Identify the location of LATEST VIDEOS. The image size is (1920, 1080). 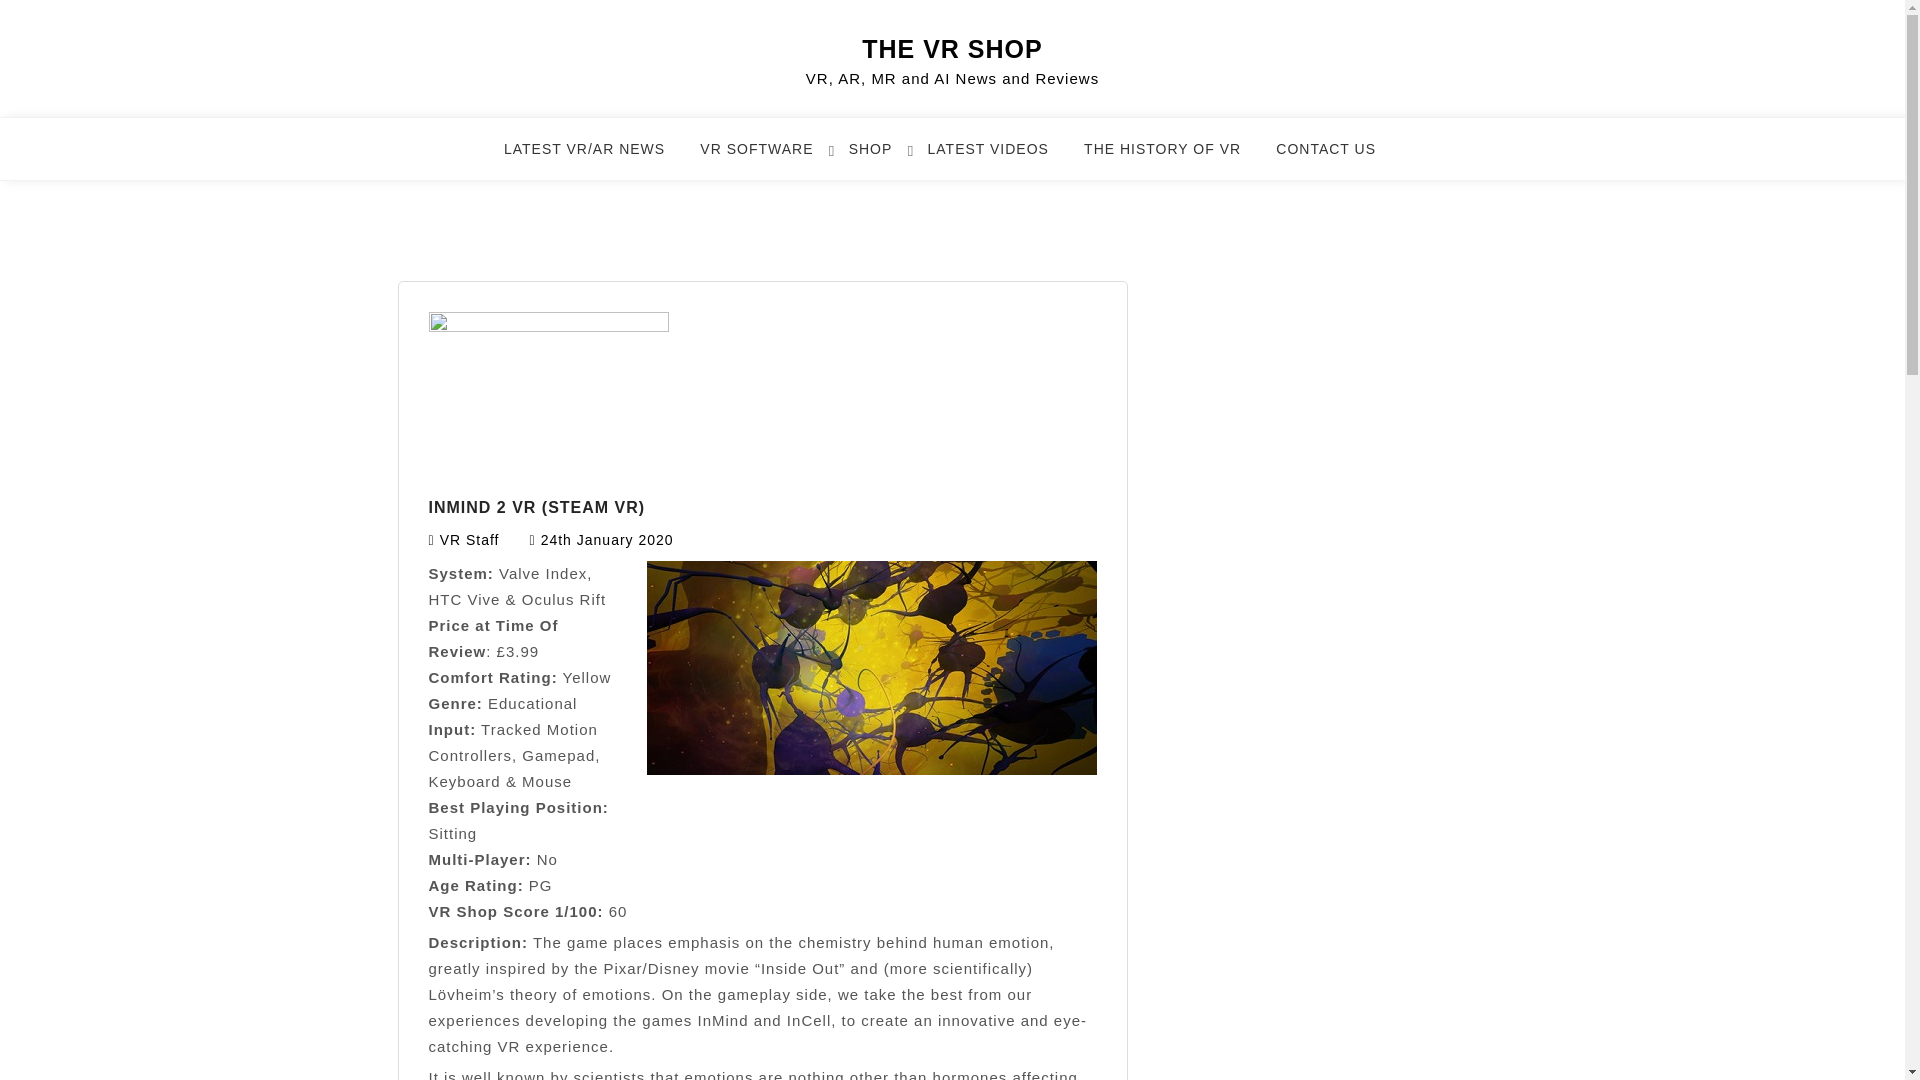
(1000, 158).